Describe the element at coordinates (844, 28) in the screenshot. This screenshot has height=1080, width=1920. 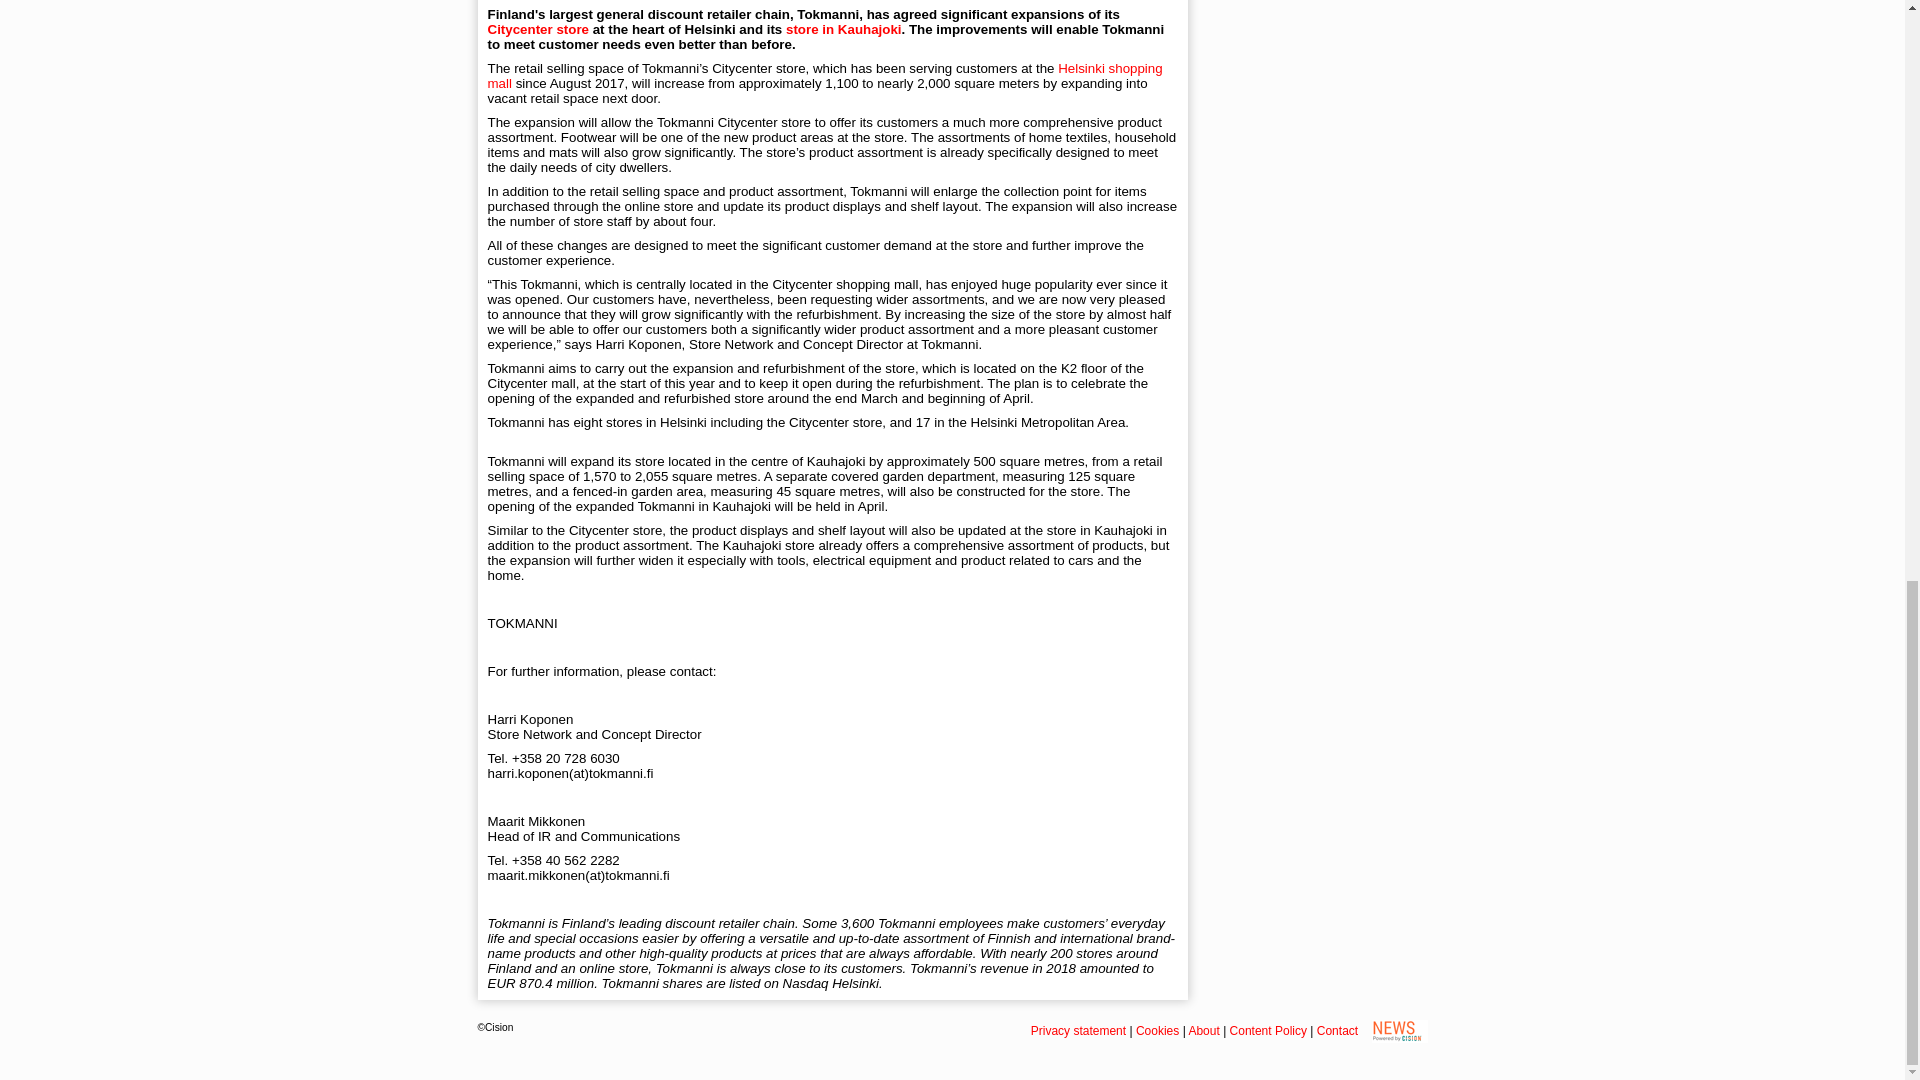
I see `store in Kauhajoki` at that location.